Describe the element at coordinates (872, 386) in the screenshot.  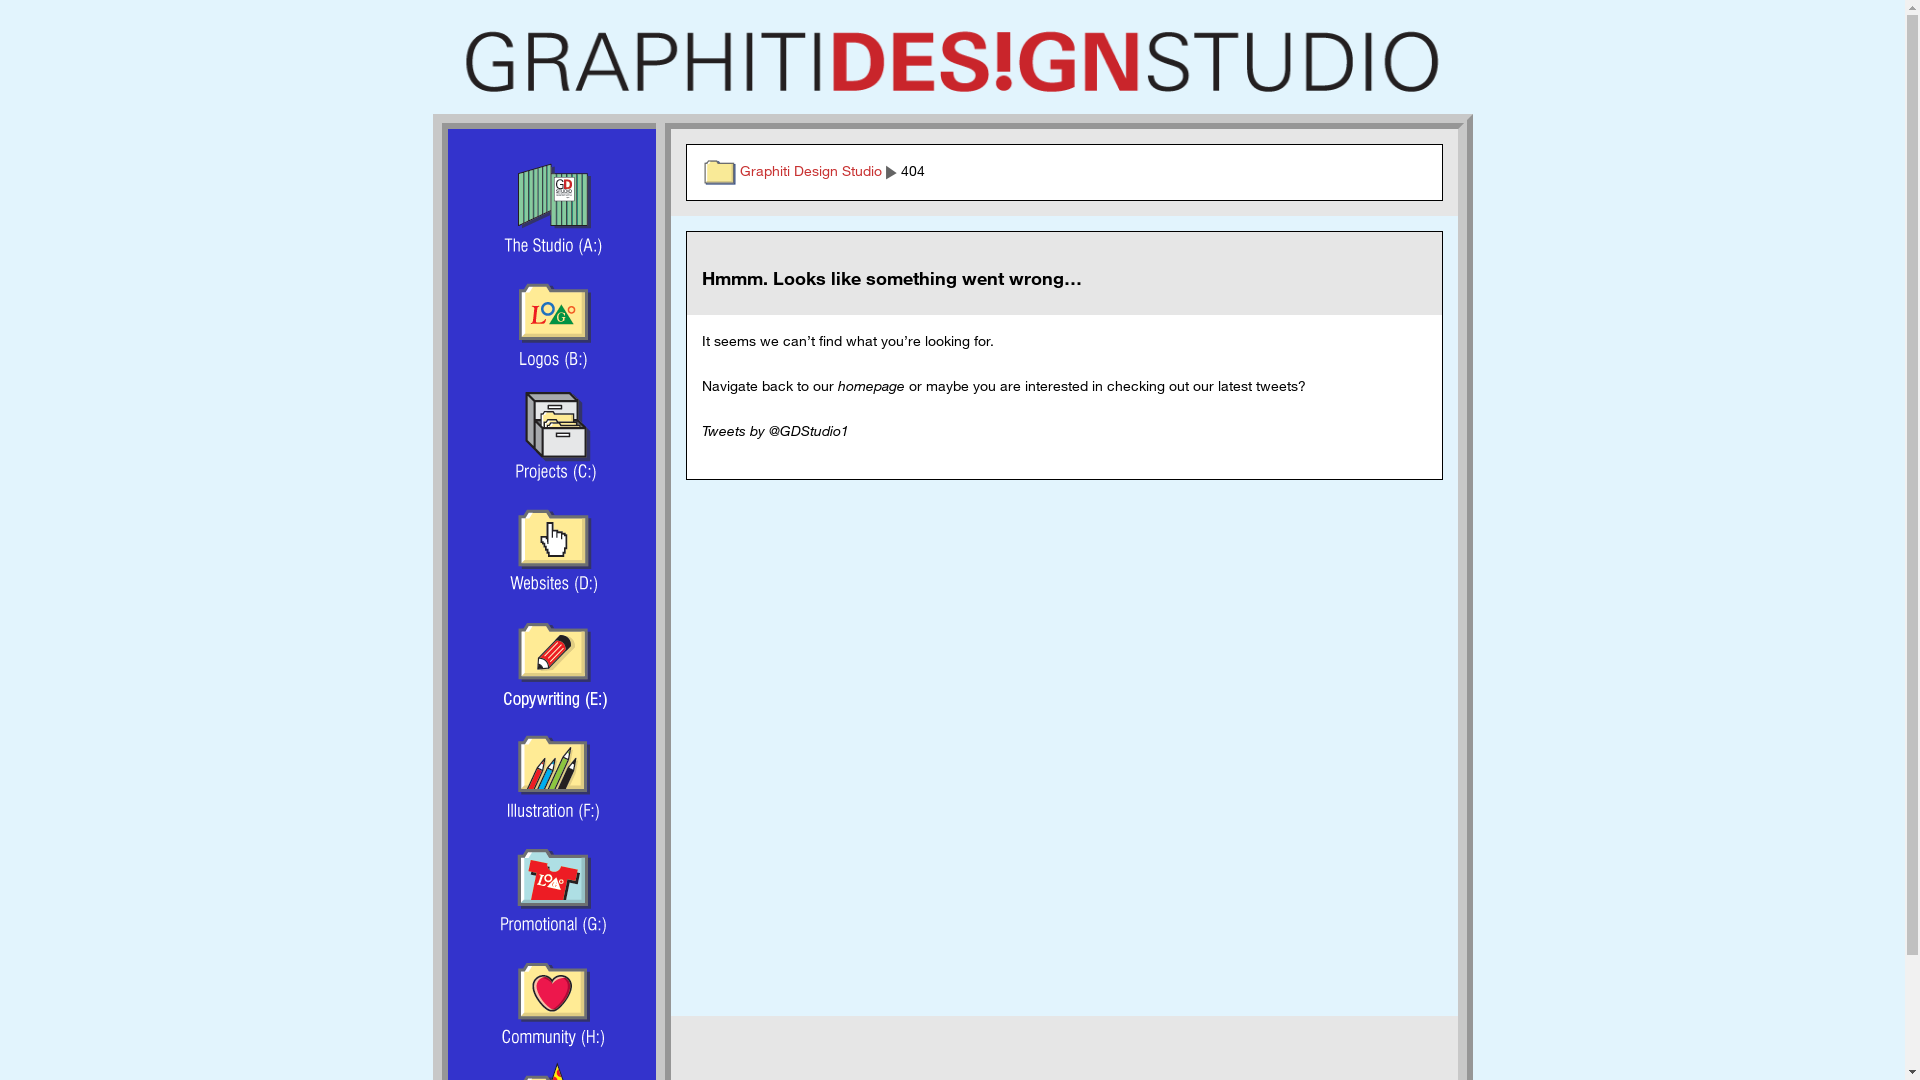
I see `homepage` at that location.